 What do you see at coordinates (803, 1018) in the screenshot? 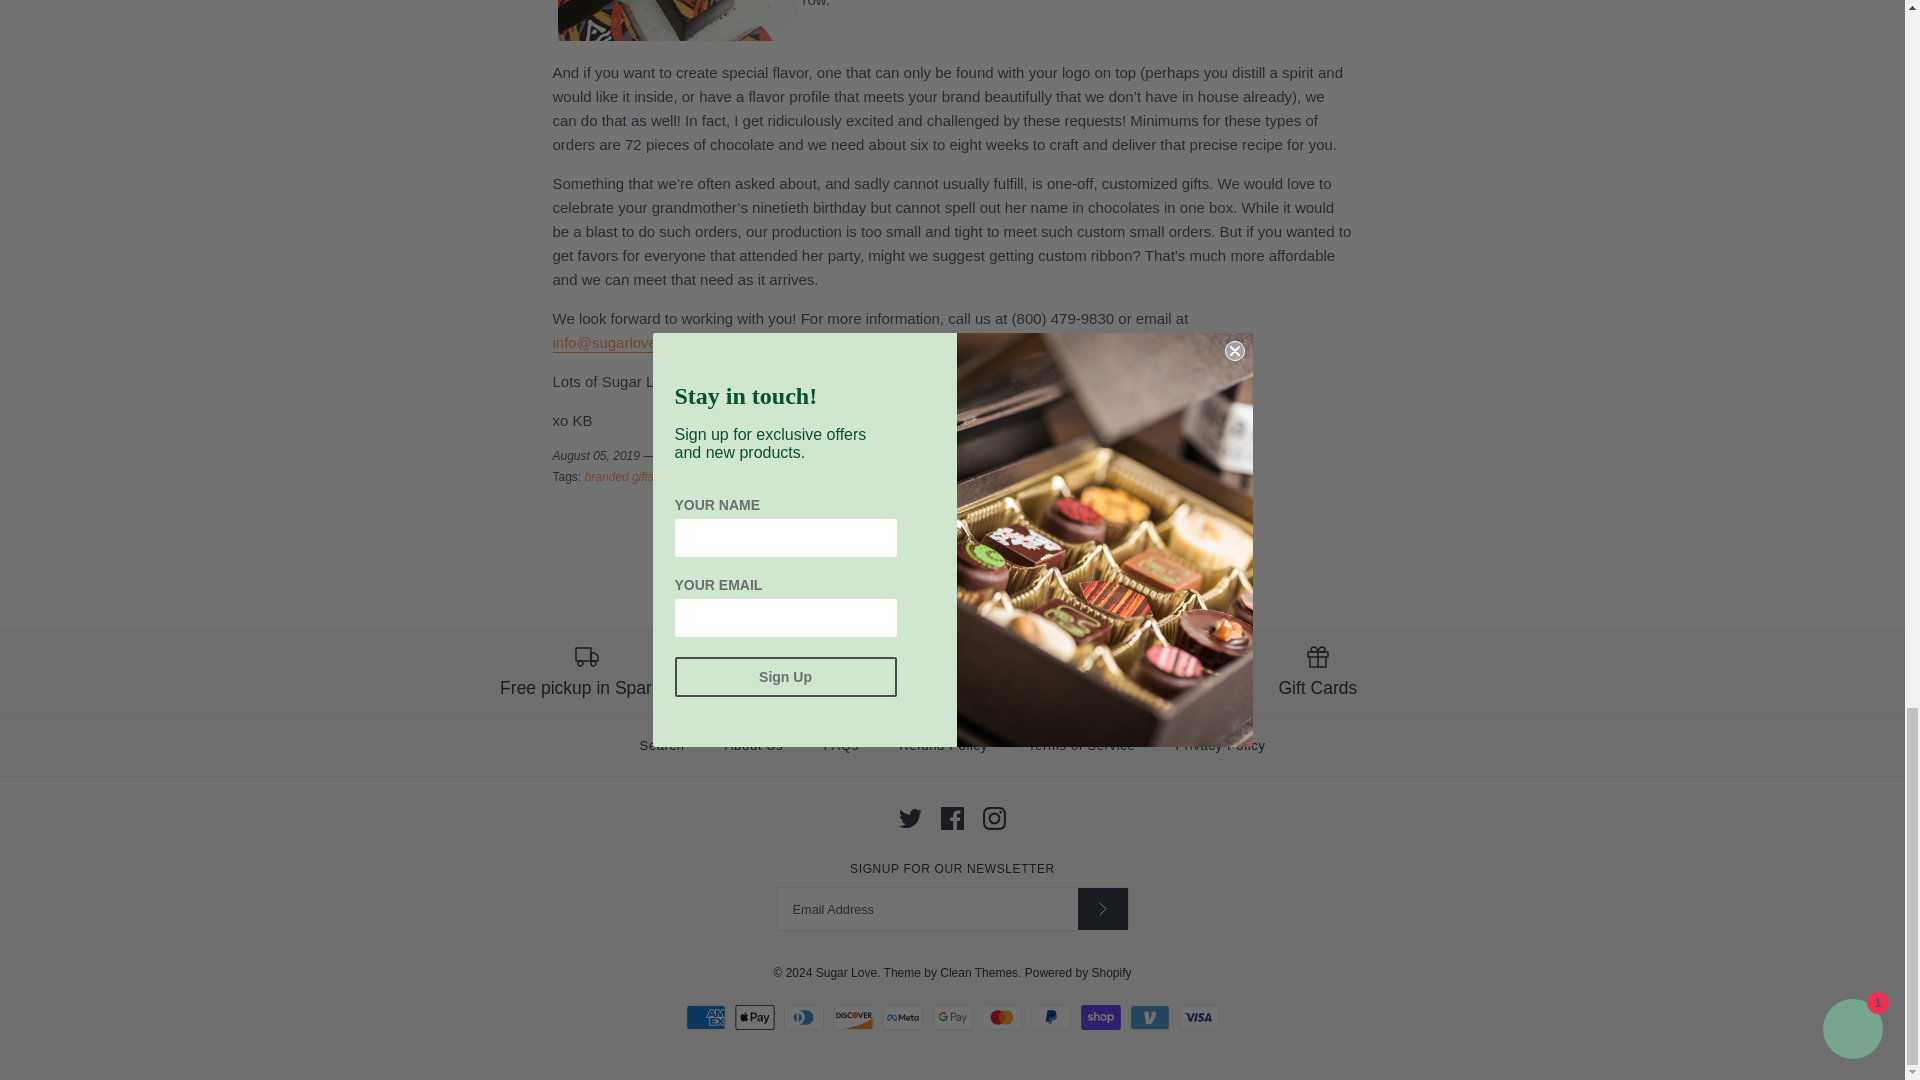
I see `Diners Club` at bounding box center [803, 1018].